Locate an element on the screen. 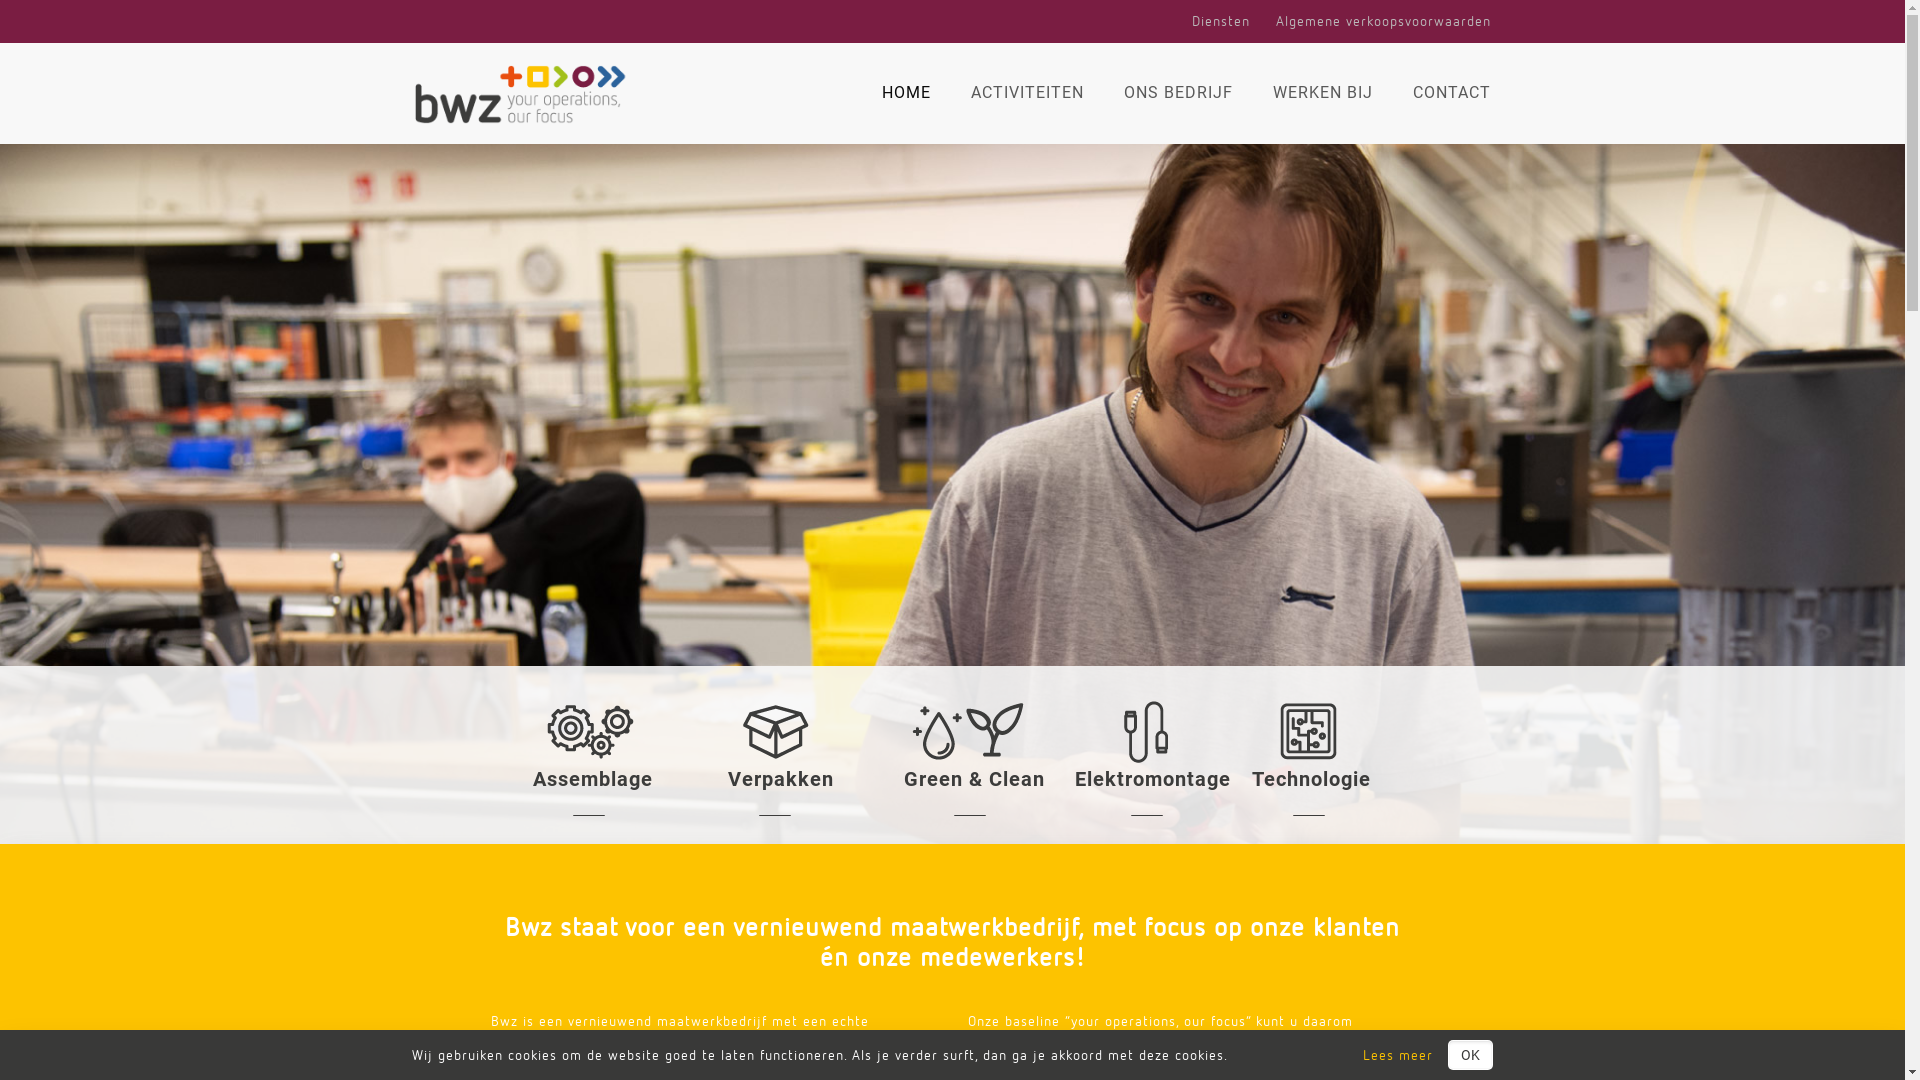 The height and width of the screenshot is (1080, 1920). bwz is located at coordinates (520, 93).